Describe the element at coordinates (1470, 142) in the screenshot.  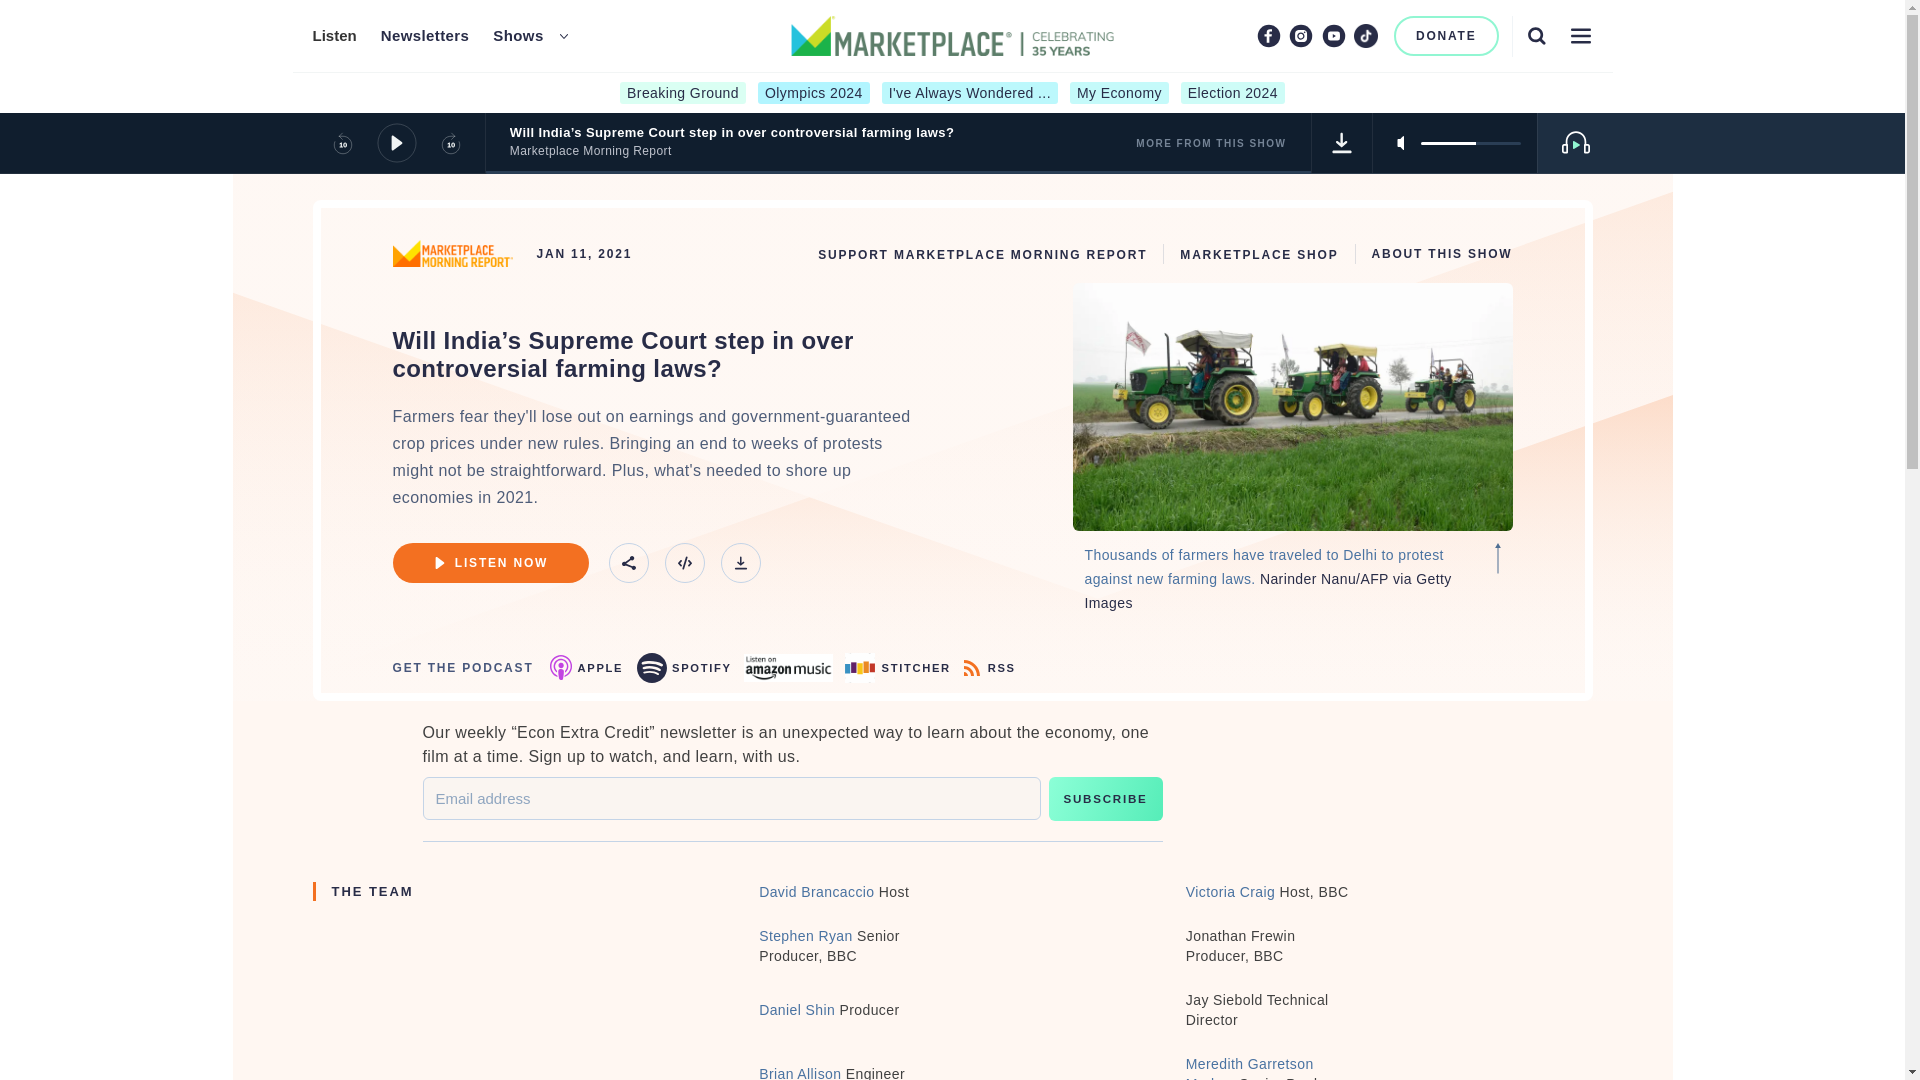
I see `5` at that location.